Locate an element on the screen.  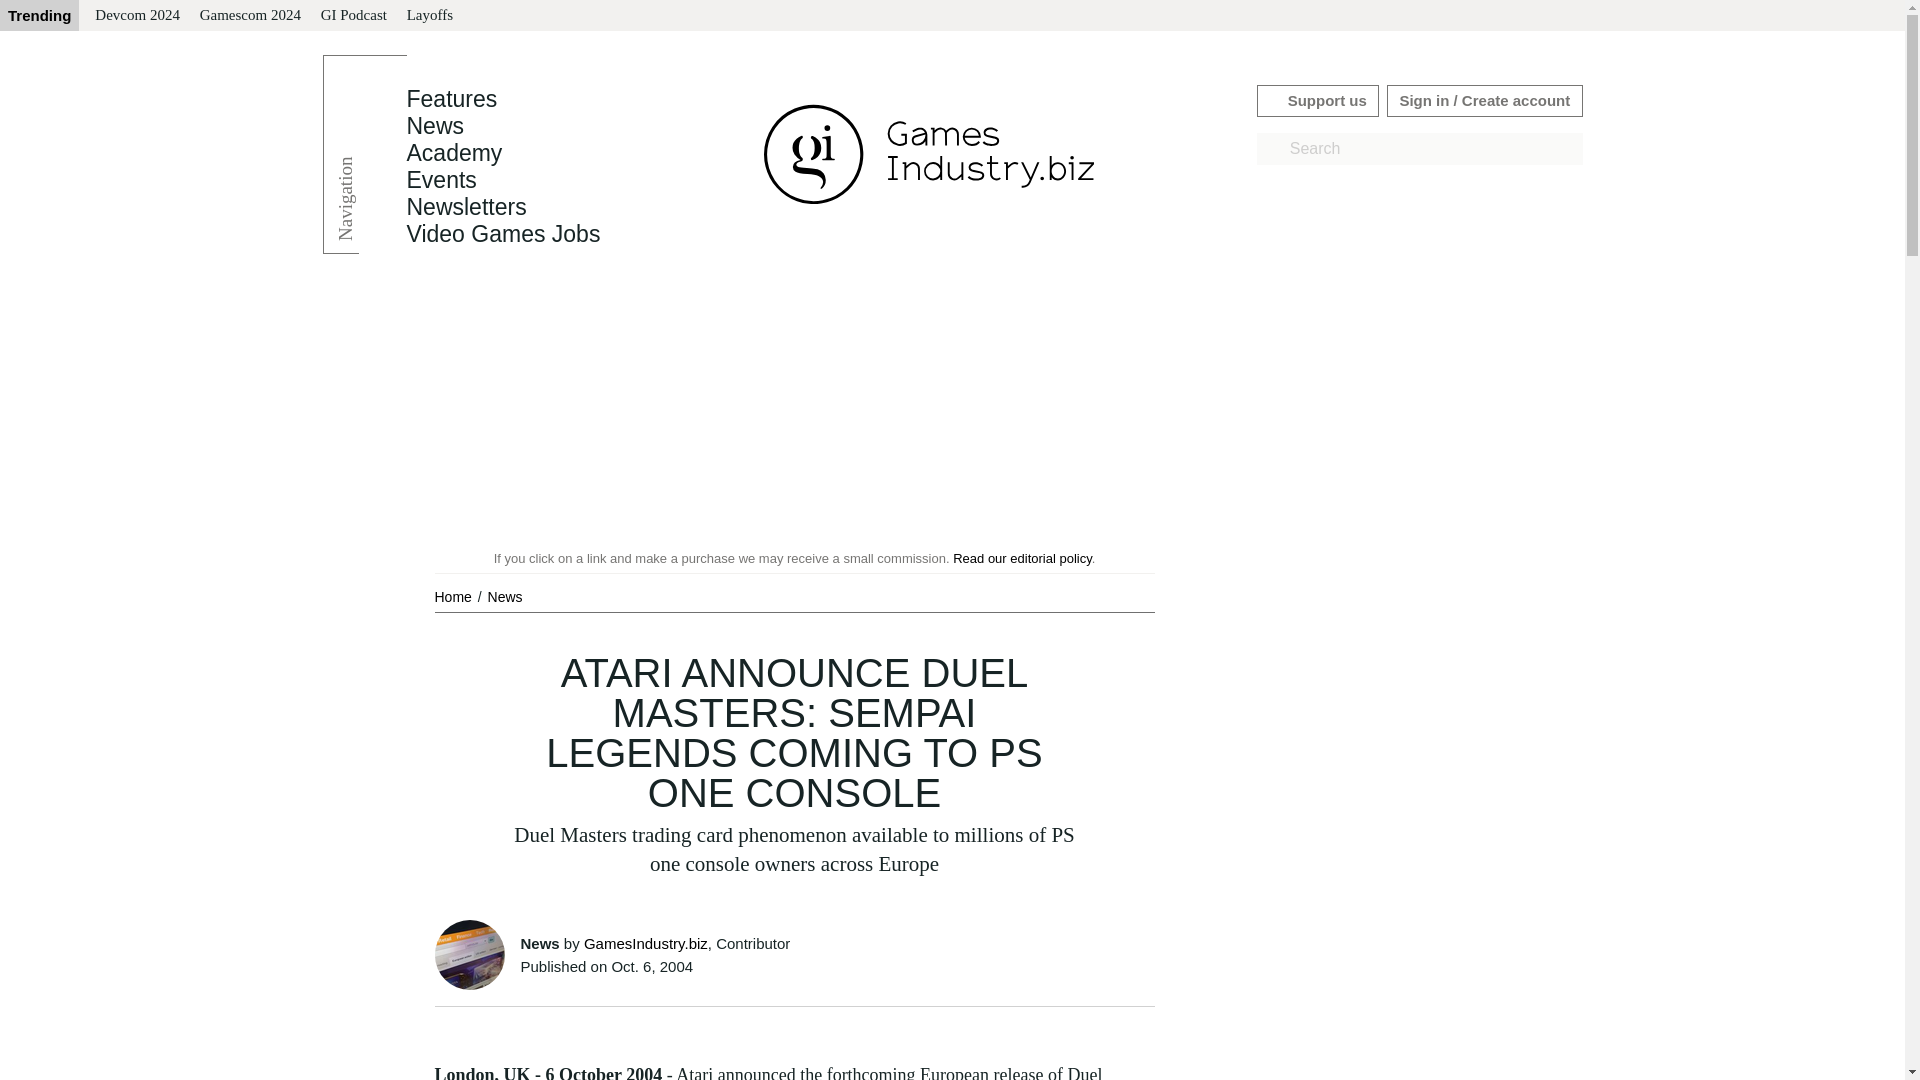
Newsletters is located at coordinates (466, 207).